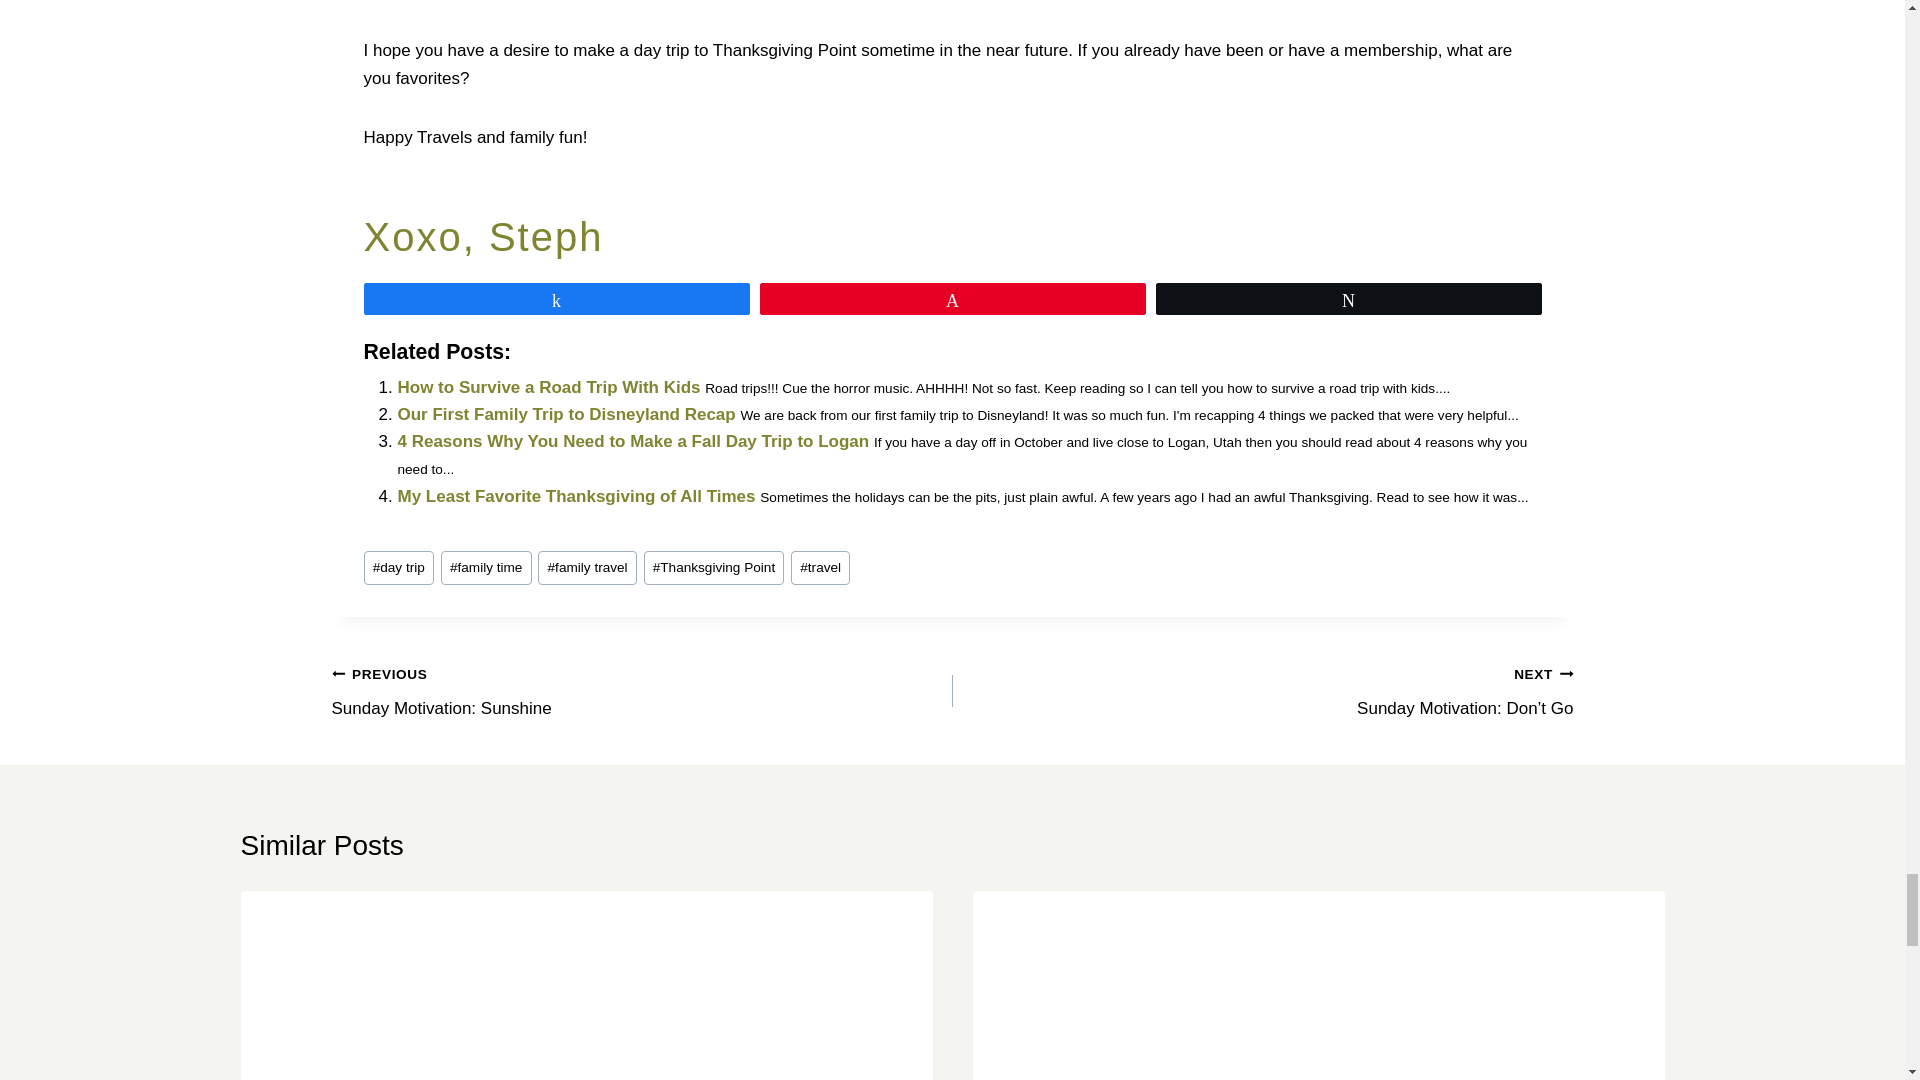  I want to click on Thanksgiving Point, so click(714, 568).